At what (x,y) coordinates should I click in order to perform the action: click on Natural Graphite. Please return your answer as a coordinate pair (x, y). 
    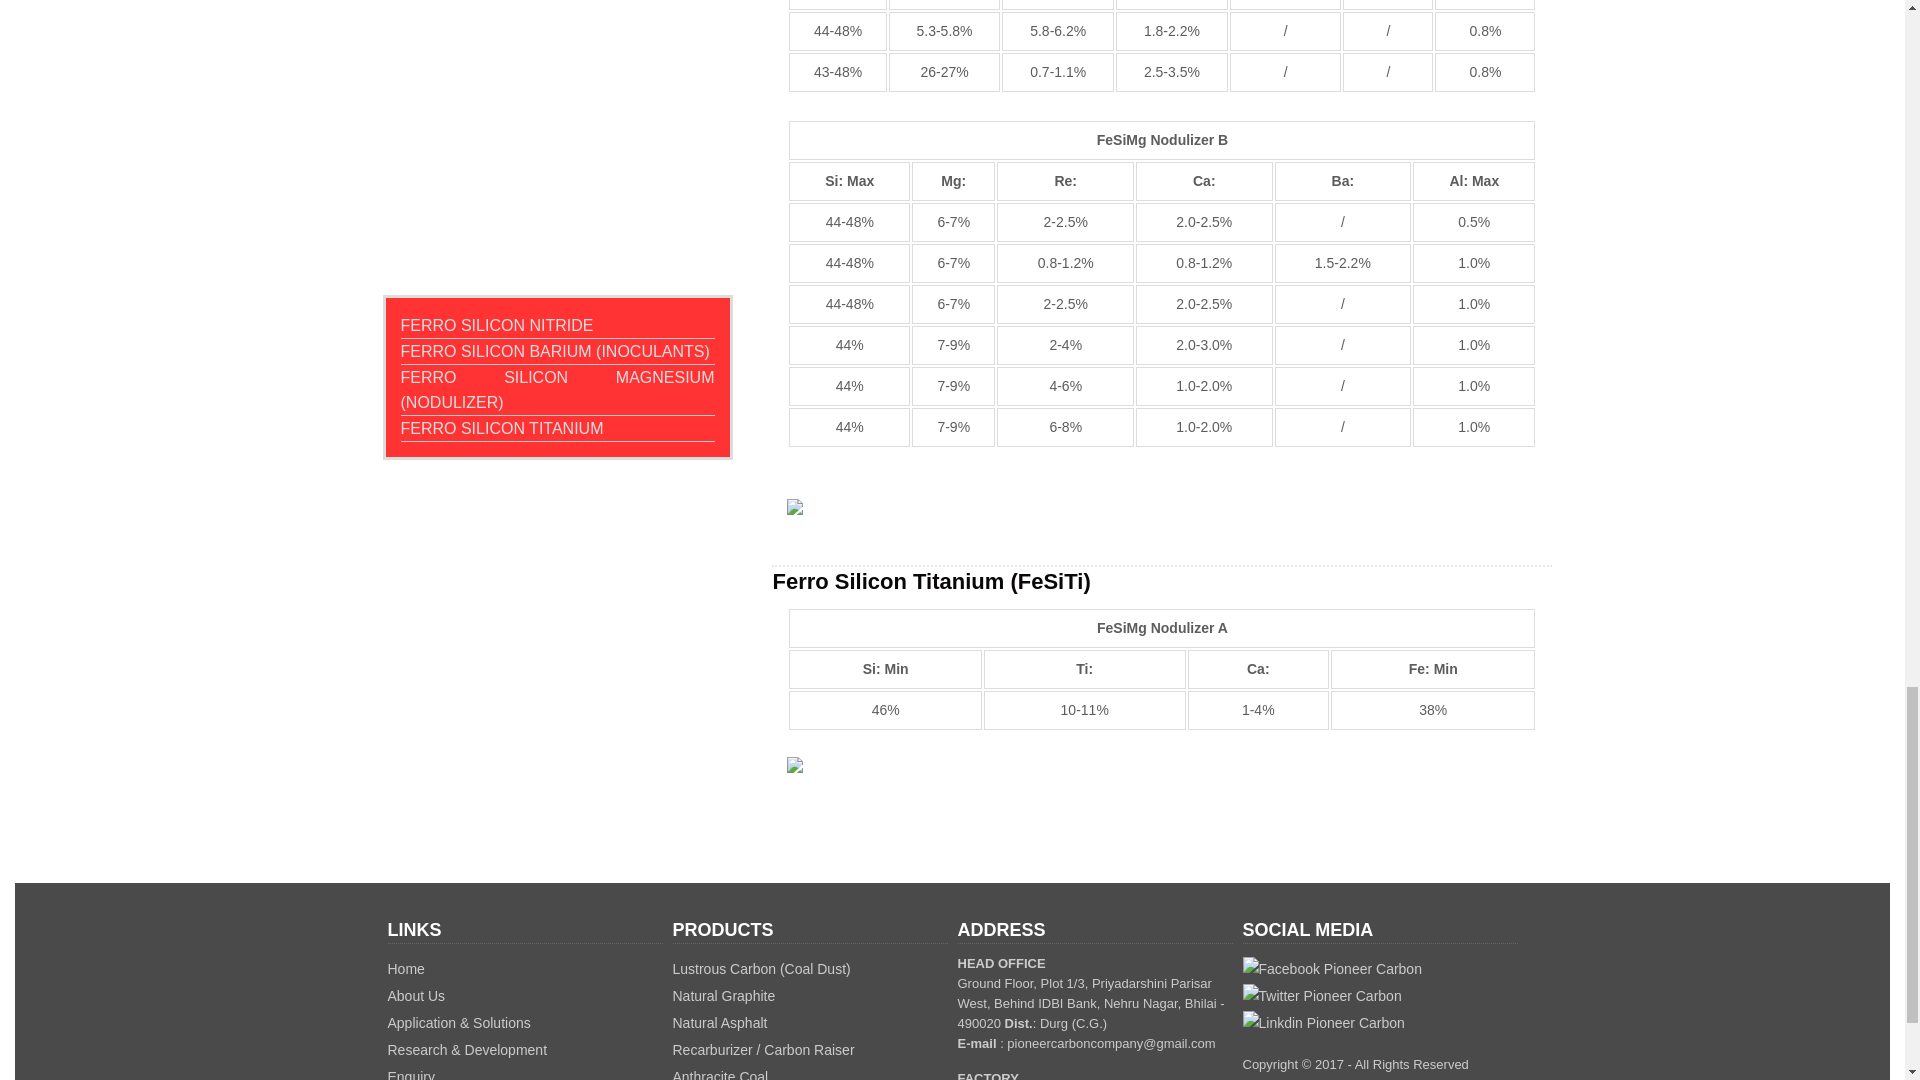
    Looking at the image, I should click on (724, 996).